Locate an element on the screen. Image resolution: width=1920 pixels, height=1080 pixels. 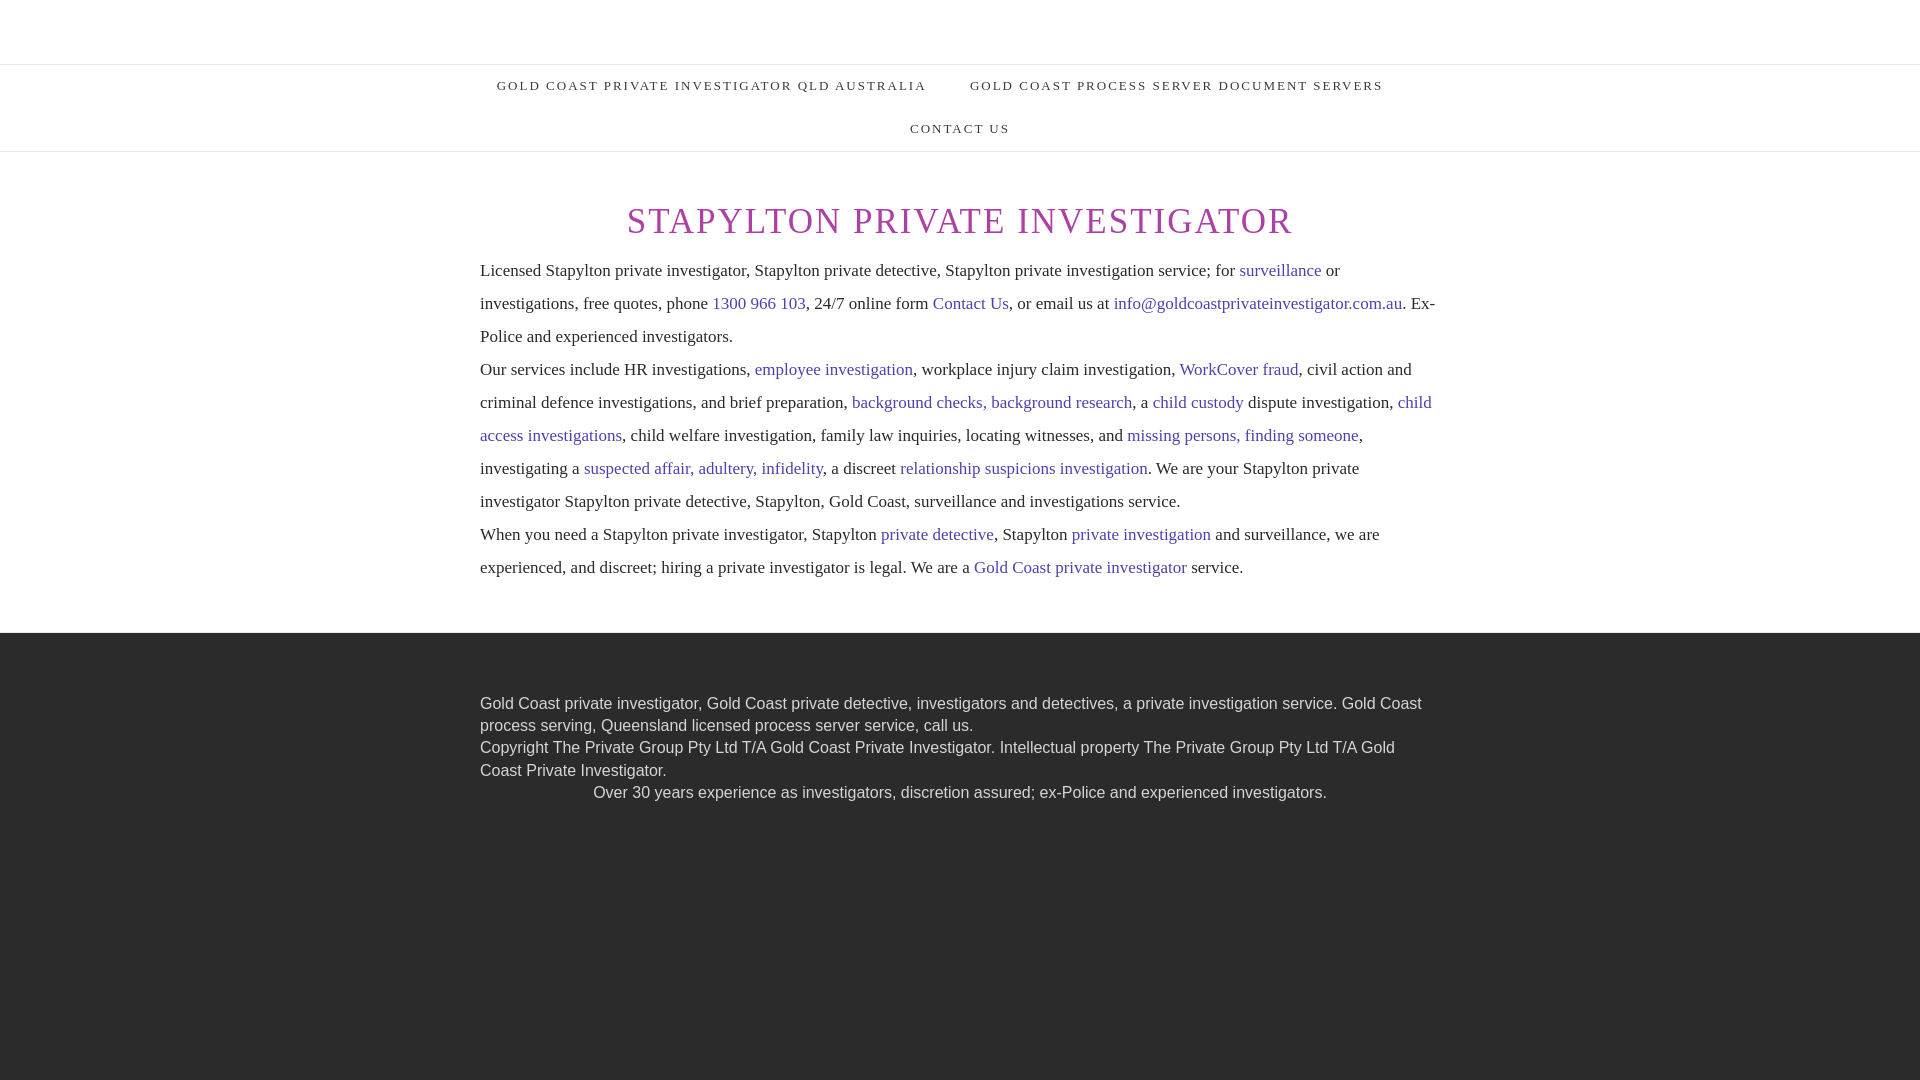
child custody is located at coordinates (1198, 402).